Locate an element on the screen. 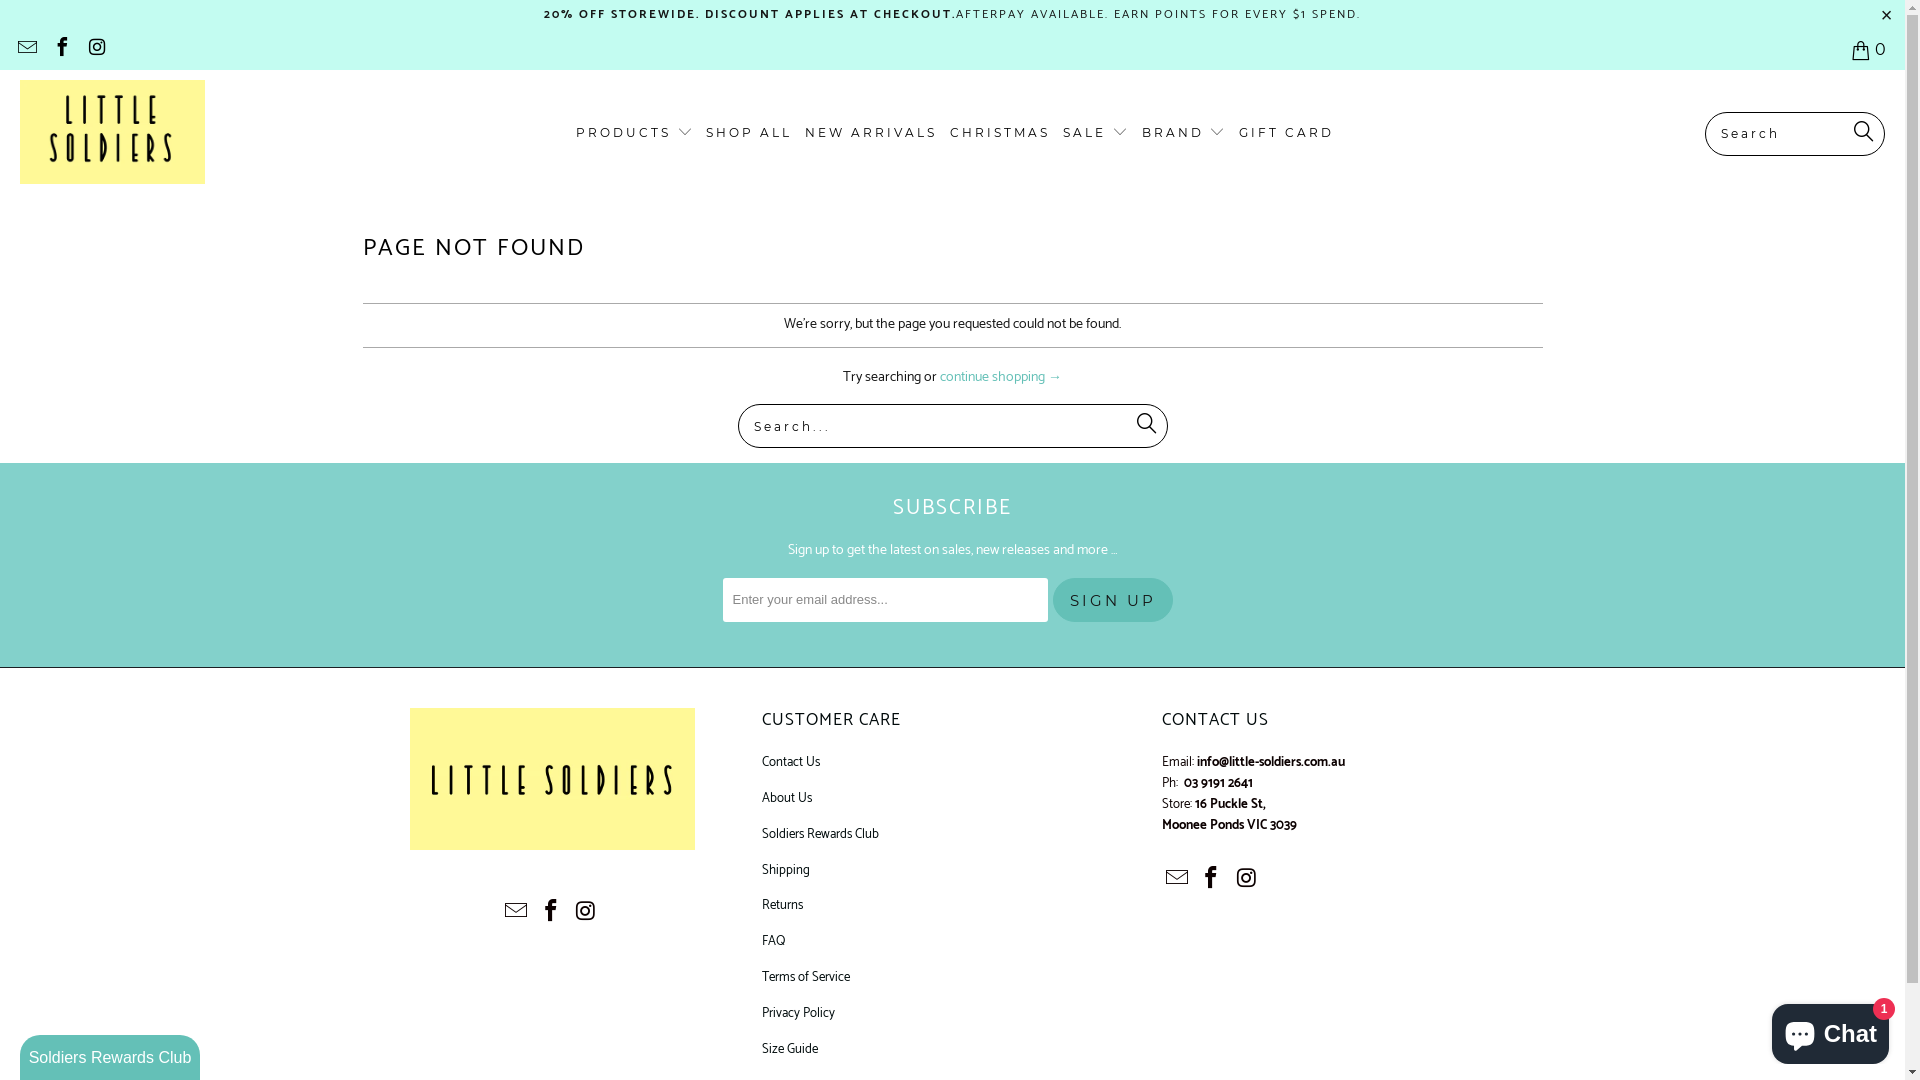 The width and height of the screenshot is (1920, 1080). Sign Up is located at coordinates (1112, 600).